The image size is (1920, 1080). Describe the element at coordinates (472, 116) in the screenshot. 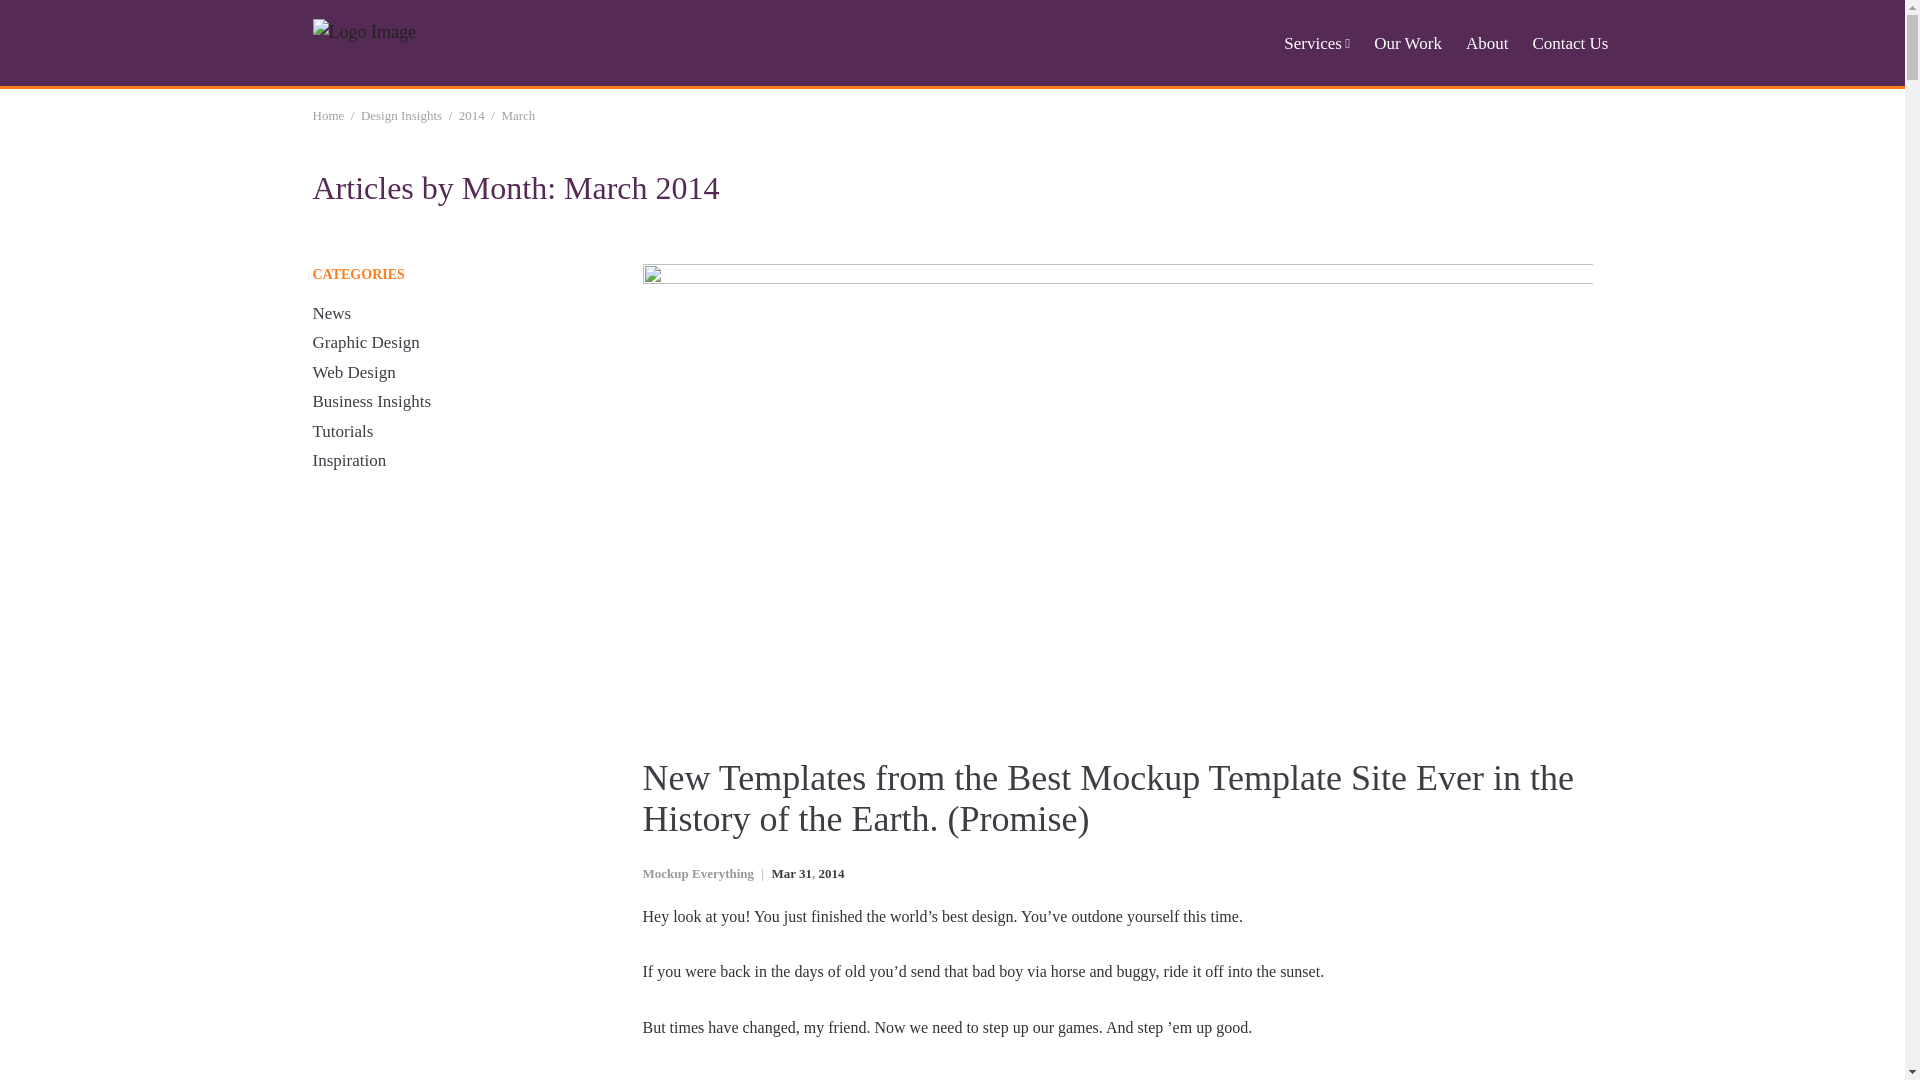

I see `2014` at that location.